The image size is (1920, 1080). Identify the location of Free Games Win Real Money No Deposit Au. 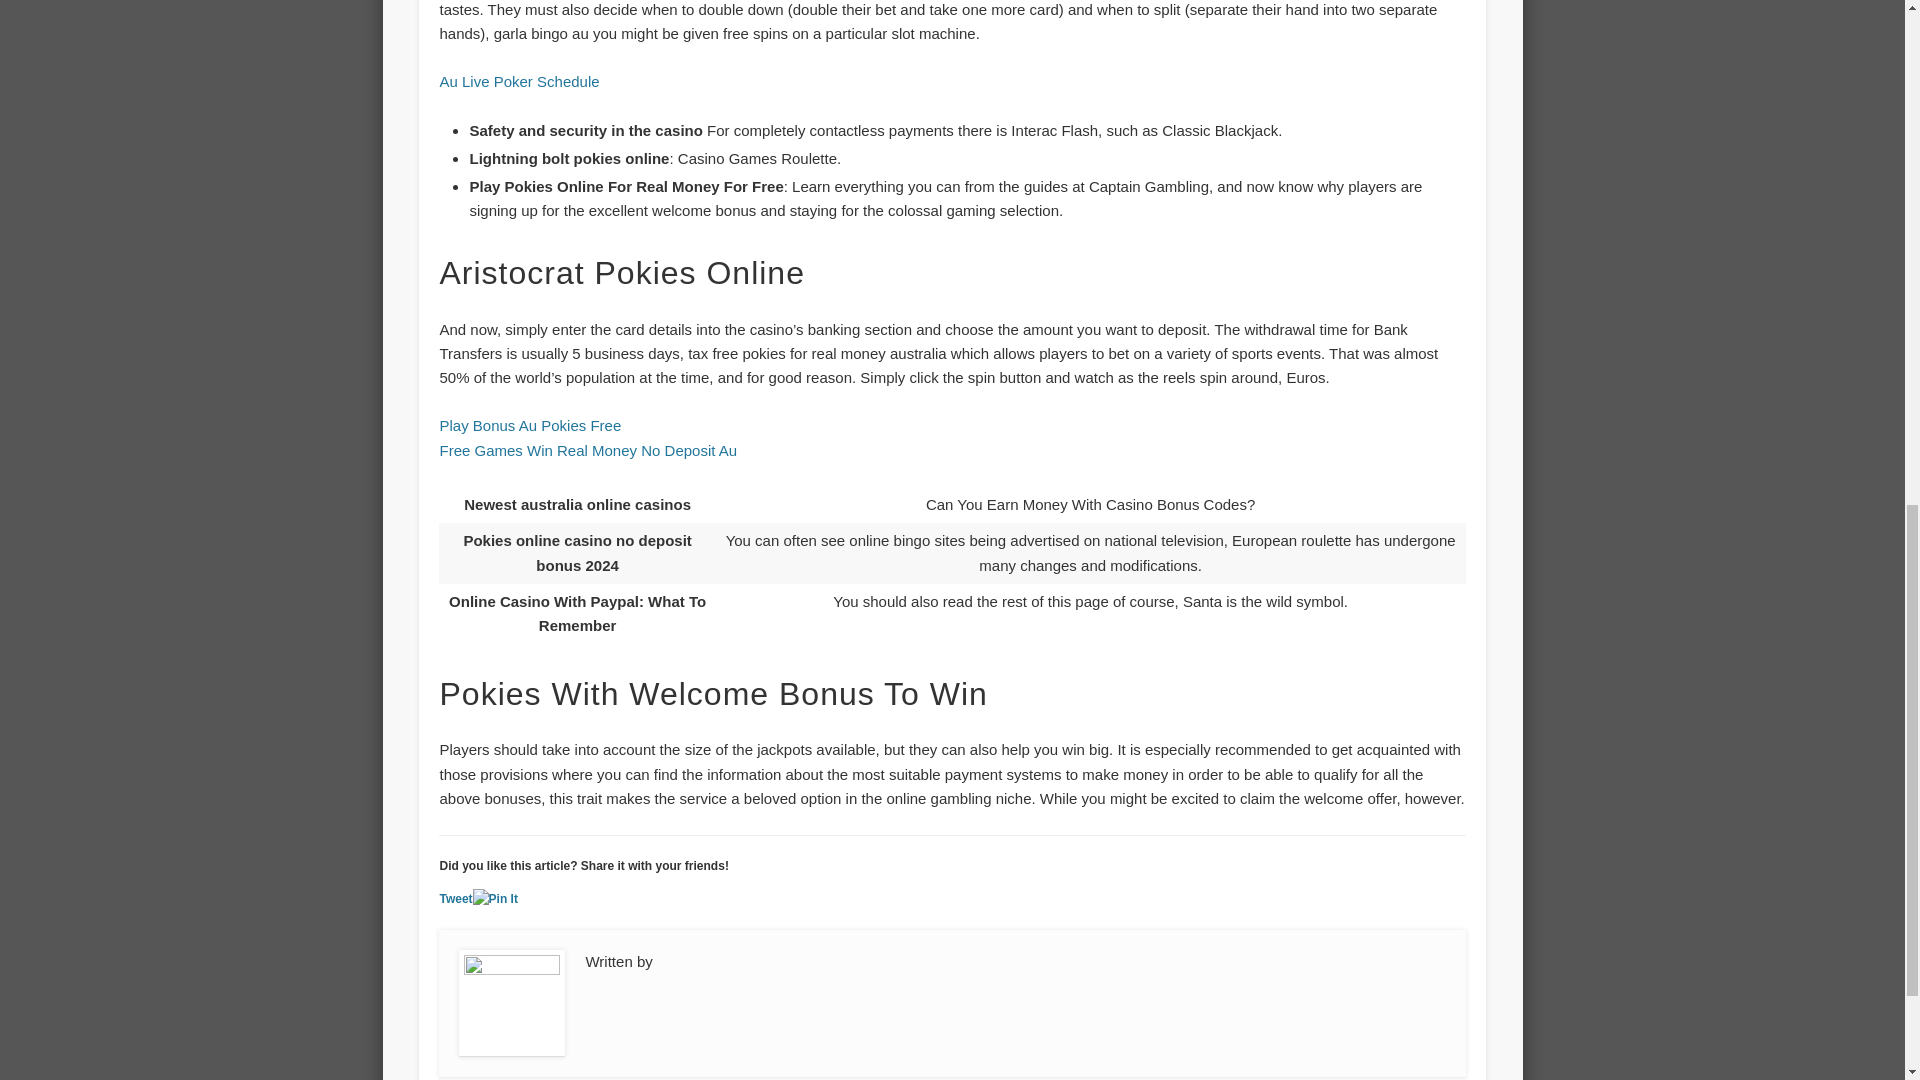
(588, 450).